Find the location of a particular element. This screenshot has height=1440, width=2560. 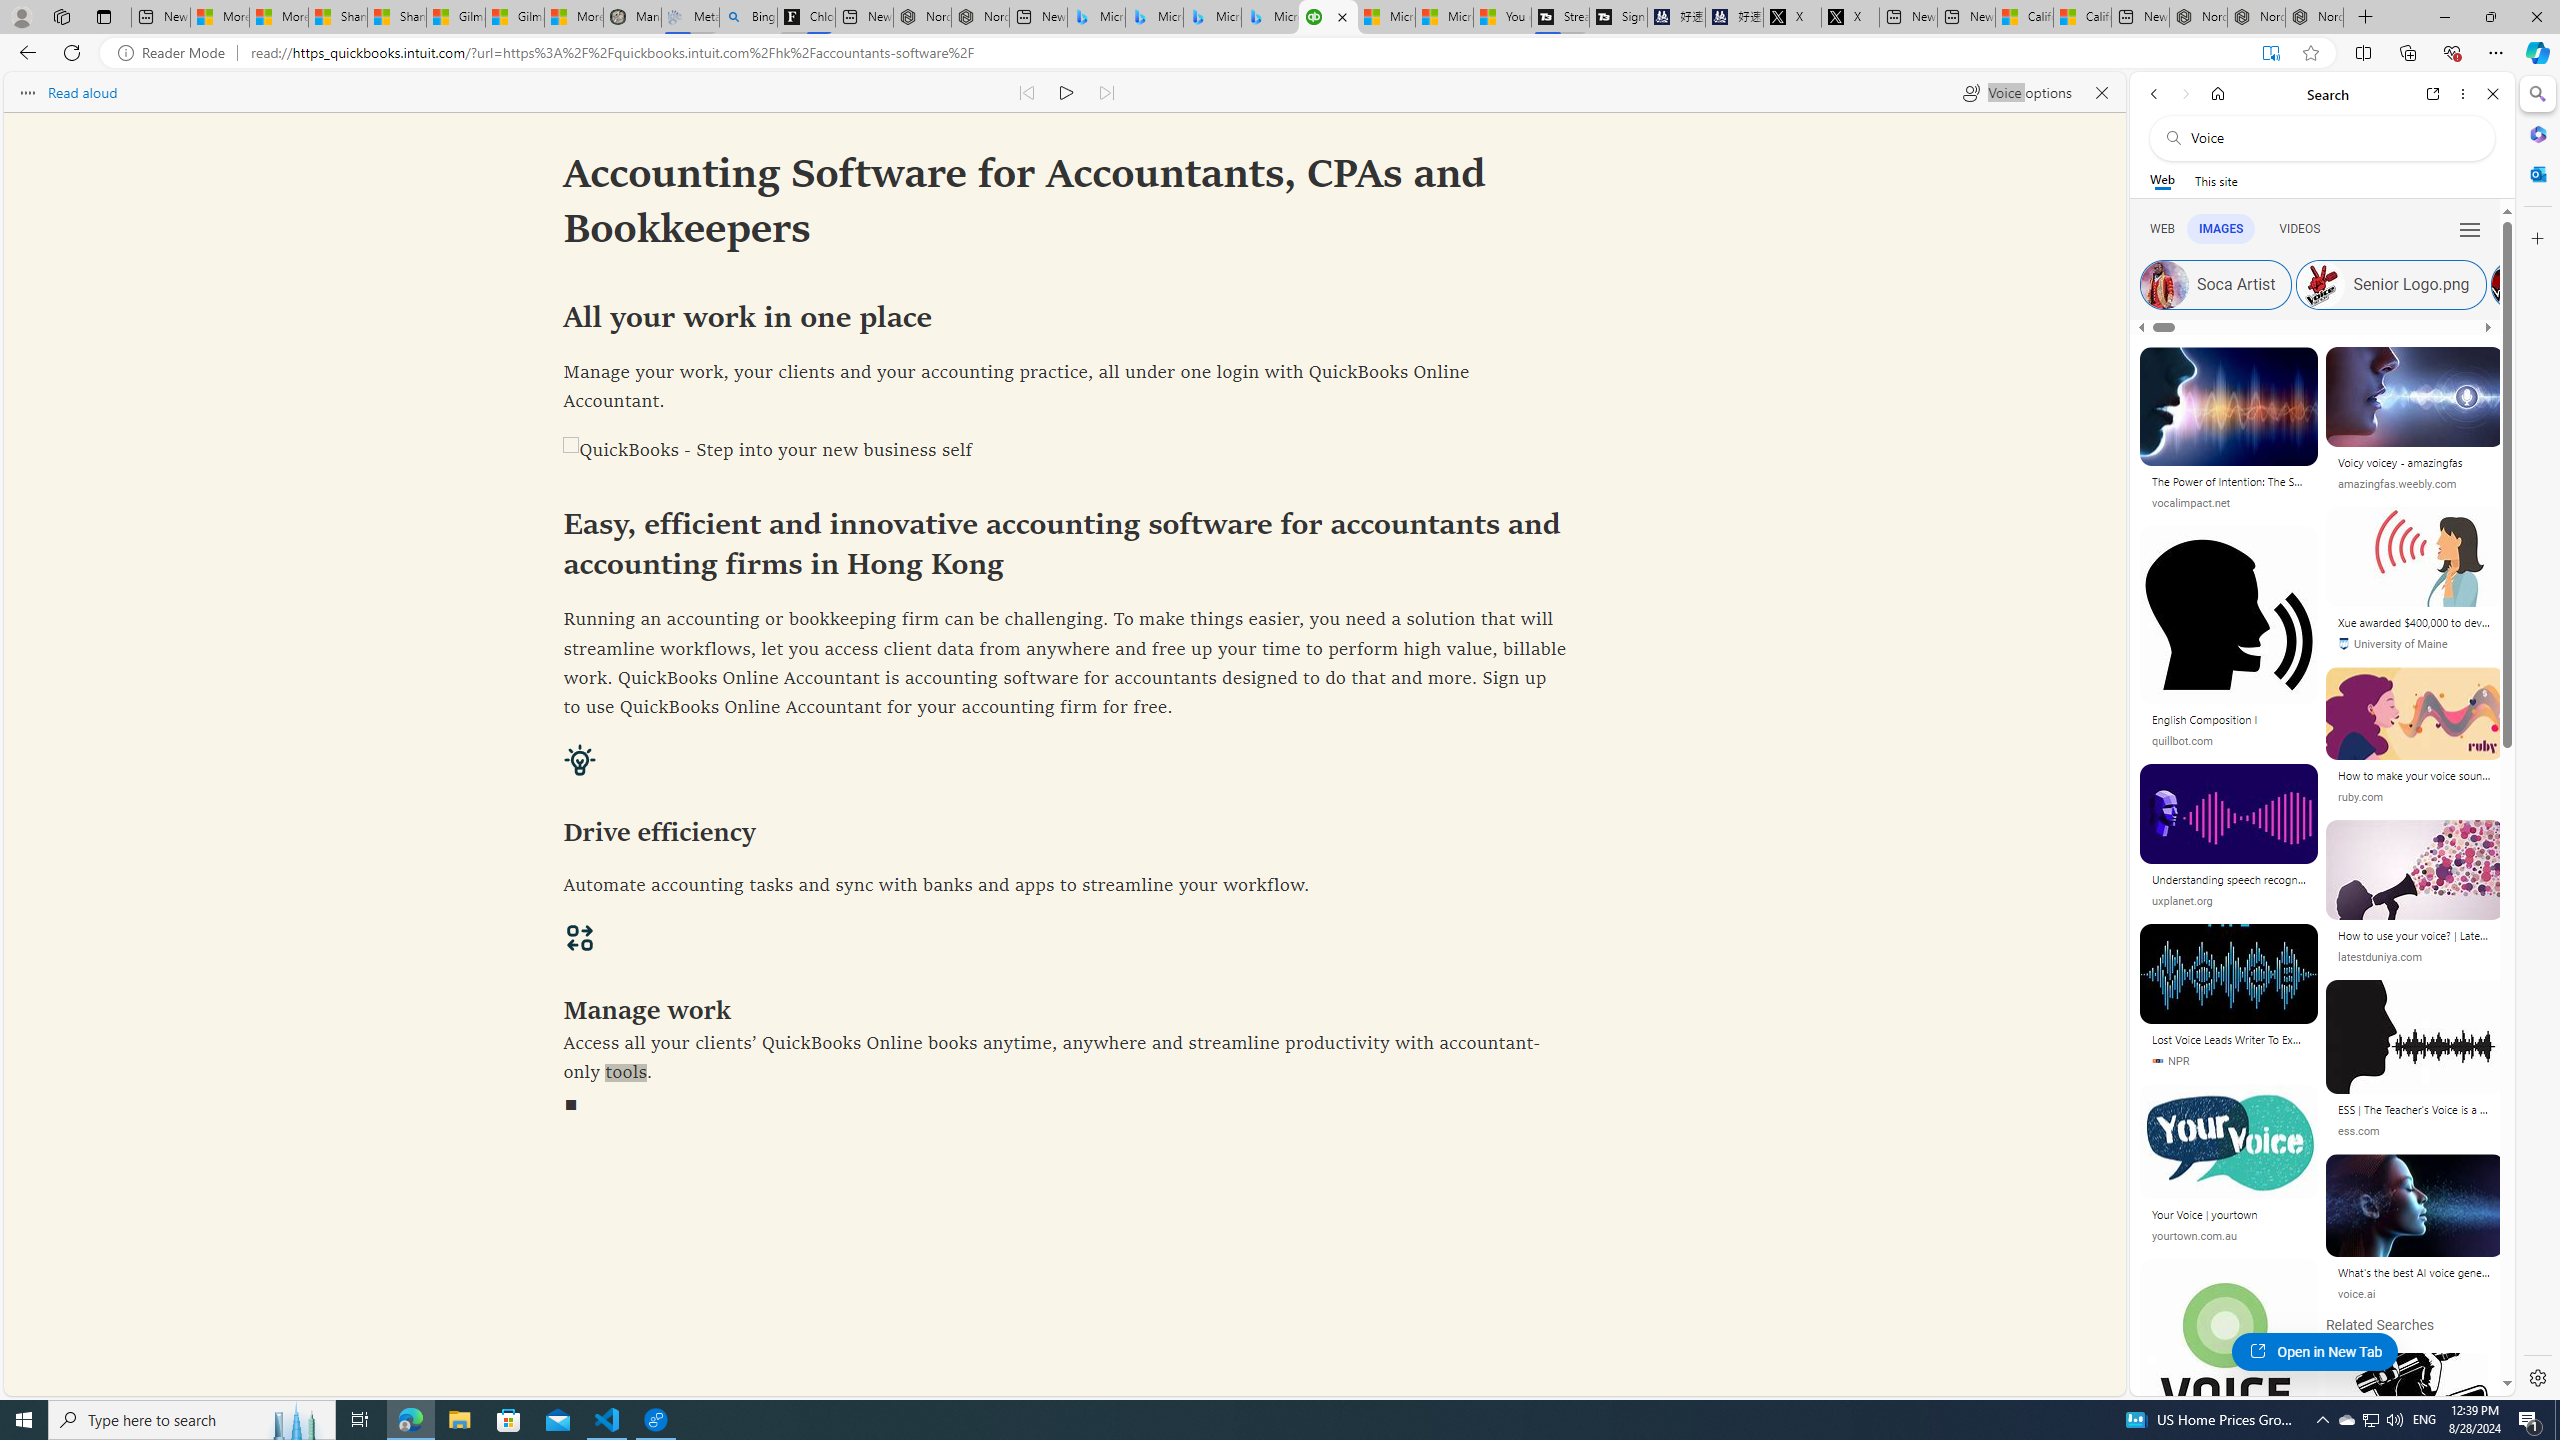

ESS | The Teacher's Voice is a Powerful Instrument is located at coordinates (2414, 1112).